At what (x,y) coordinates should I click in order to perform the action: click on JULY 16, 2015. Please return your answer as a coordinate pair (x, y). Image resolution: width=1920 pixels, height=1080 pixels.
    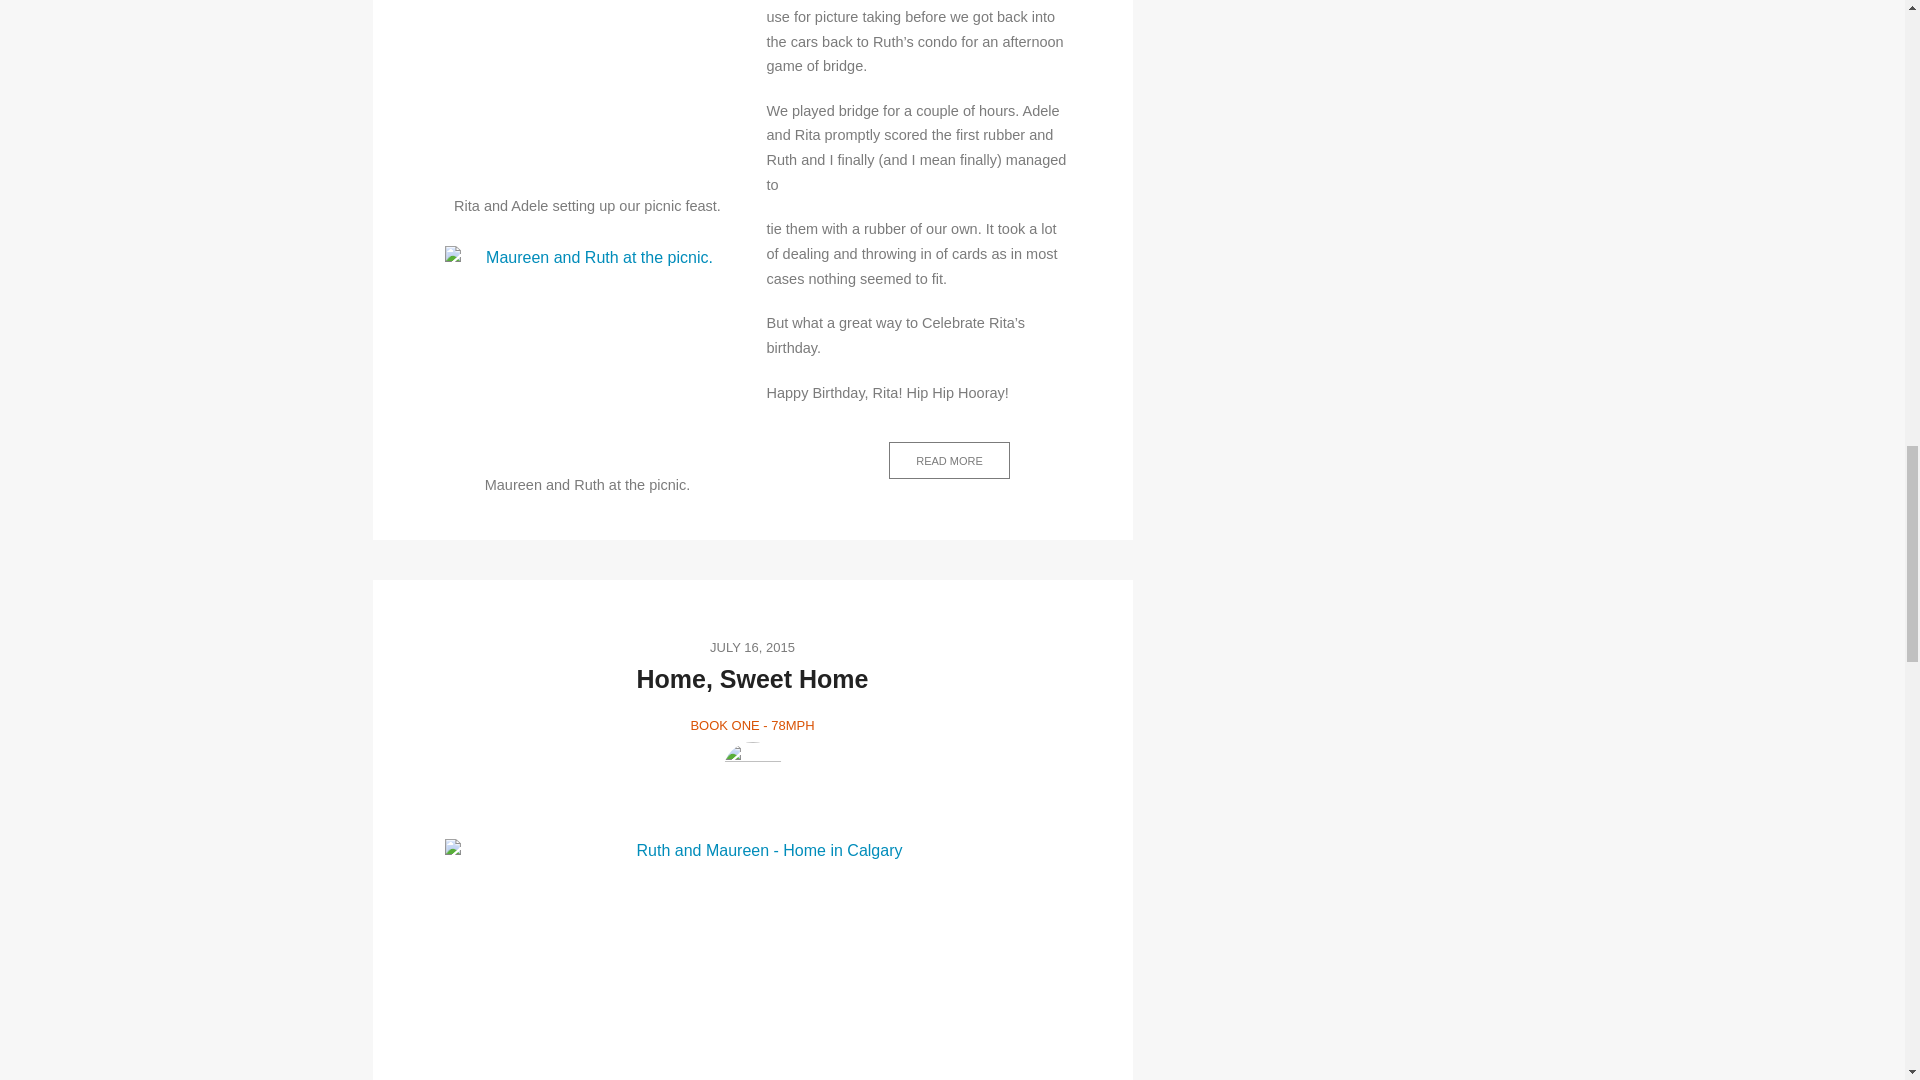
    Looking at the image, I should click on (752, 646).